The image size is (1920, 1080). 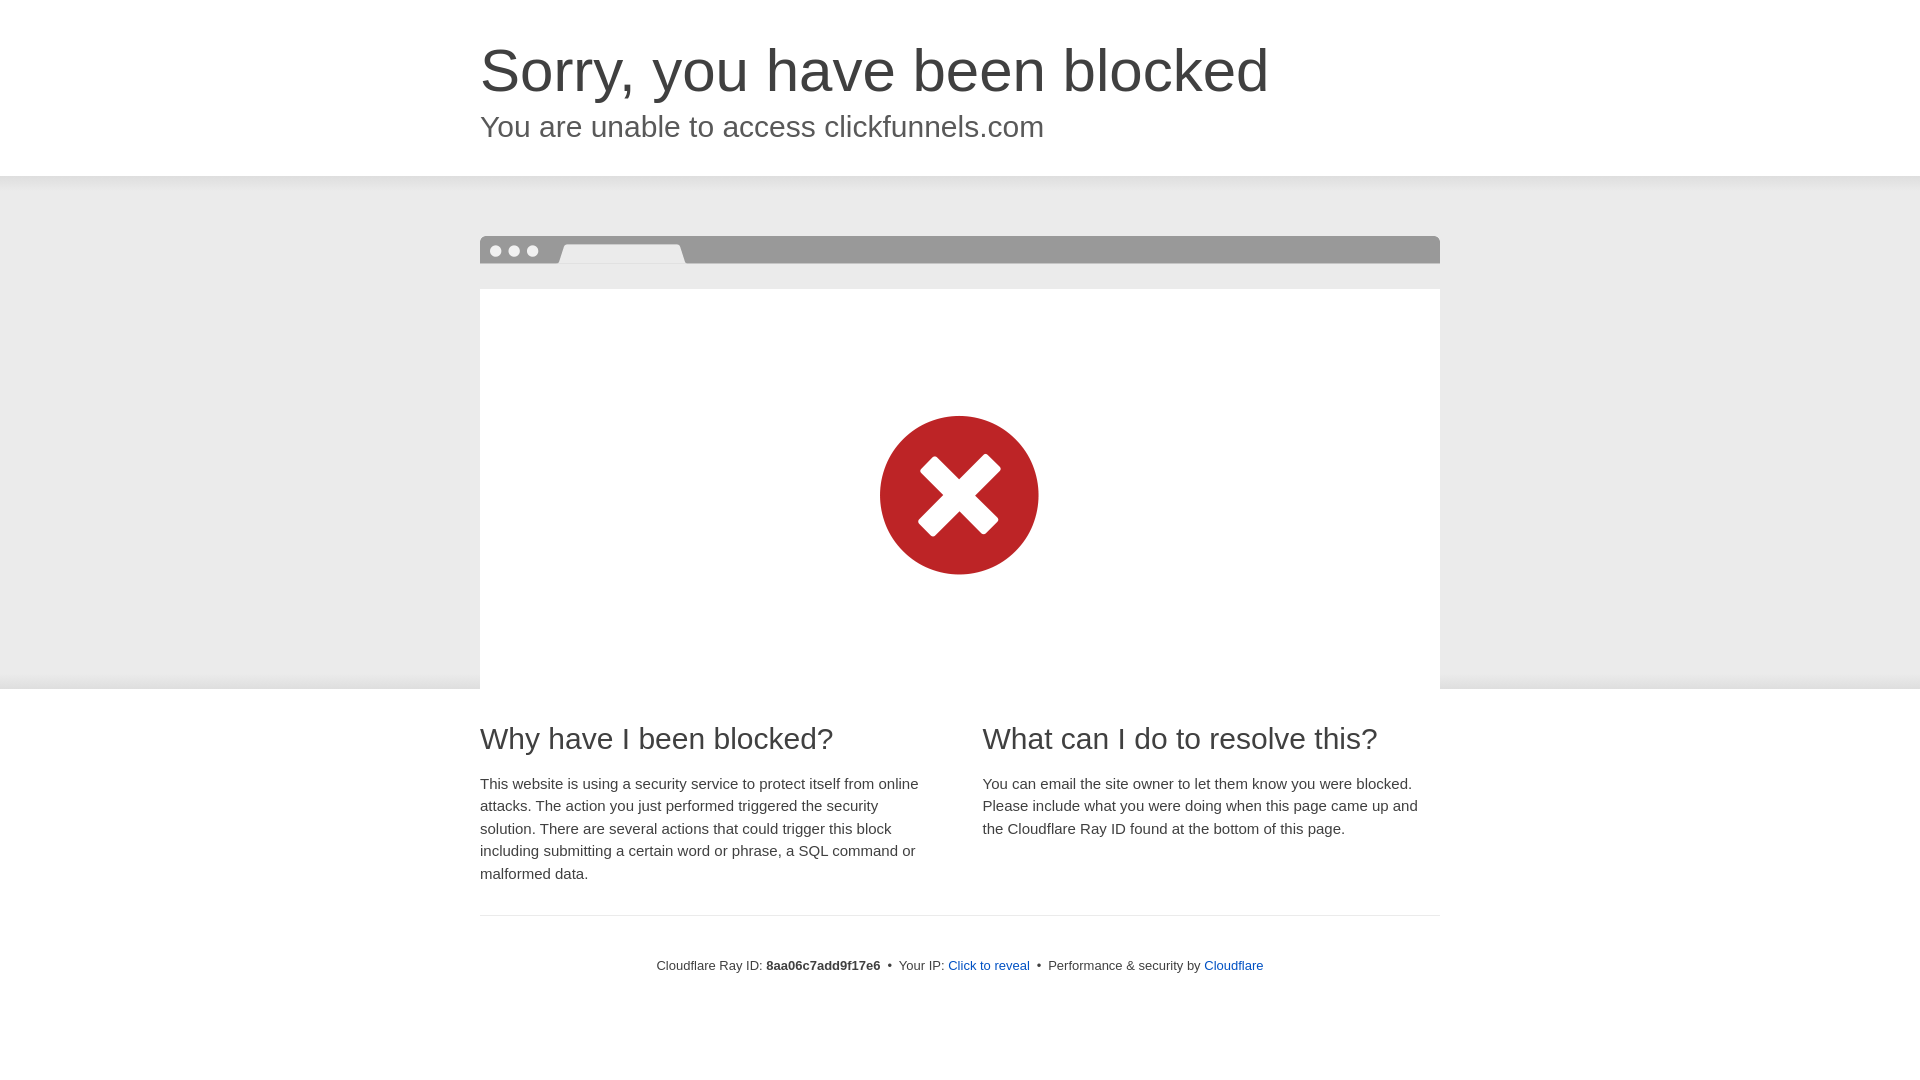 I want to click on Cloudflare, so click(x=1233, y=965).